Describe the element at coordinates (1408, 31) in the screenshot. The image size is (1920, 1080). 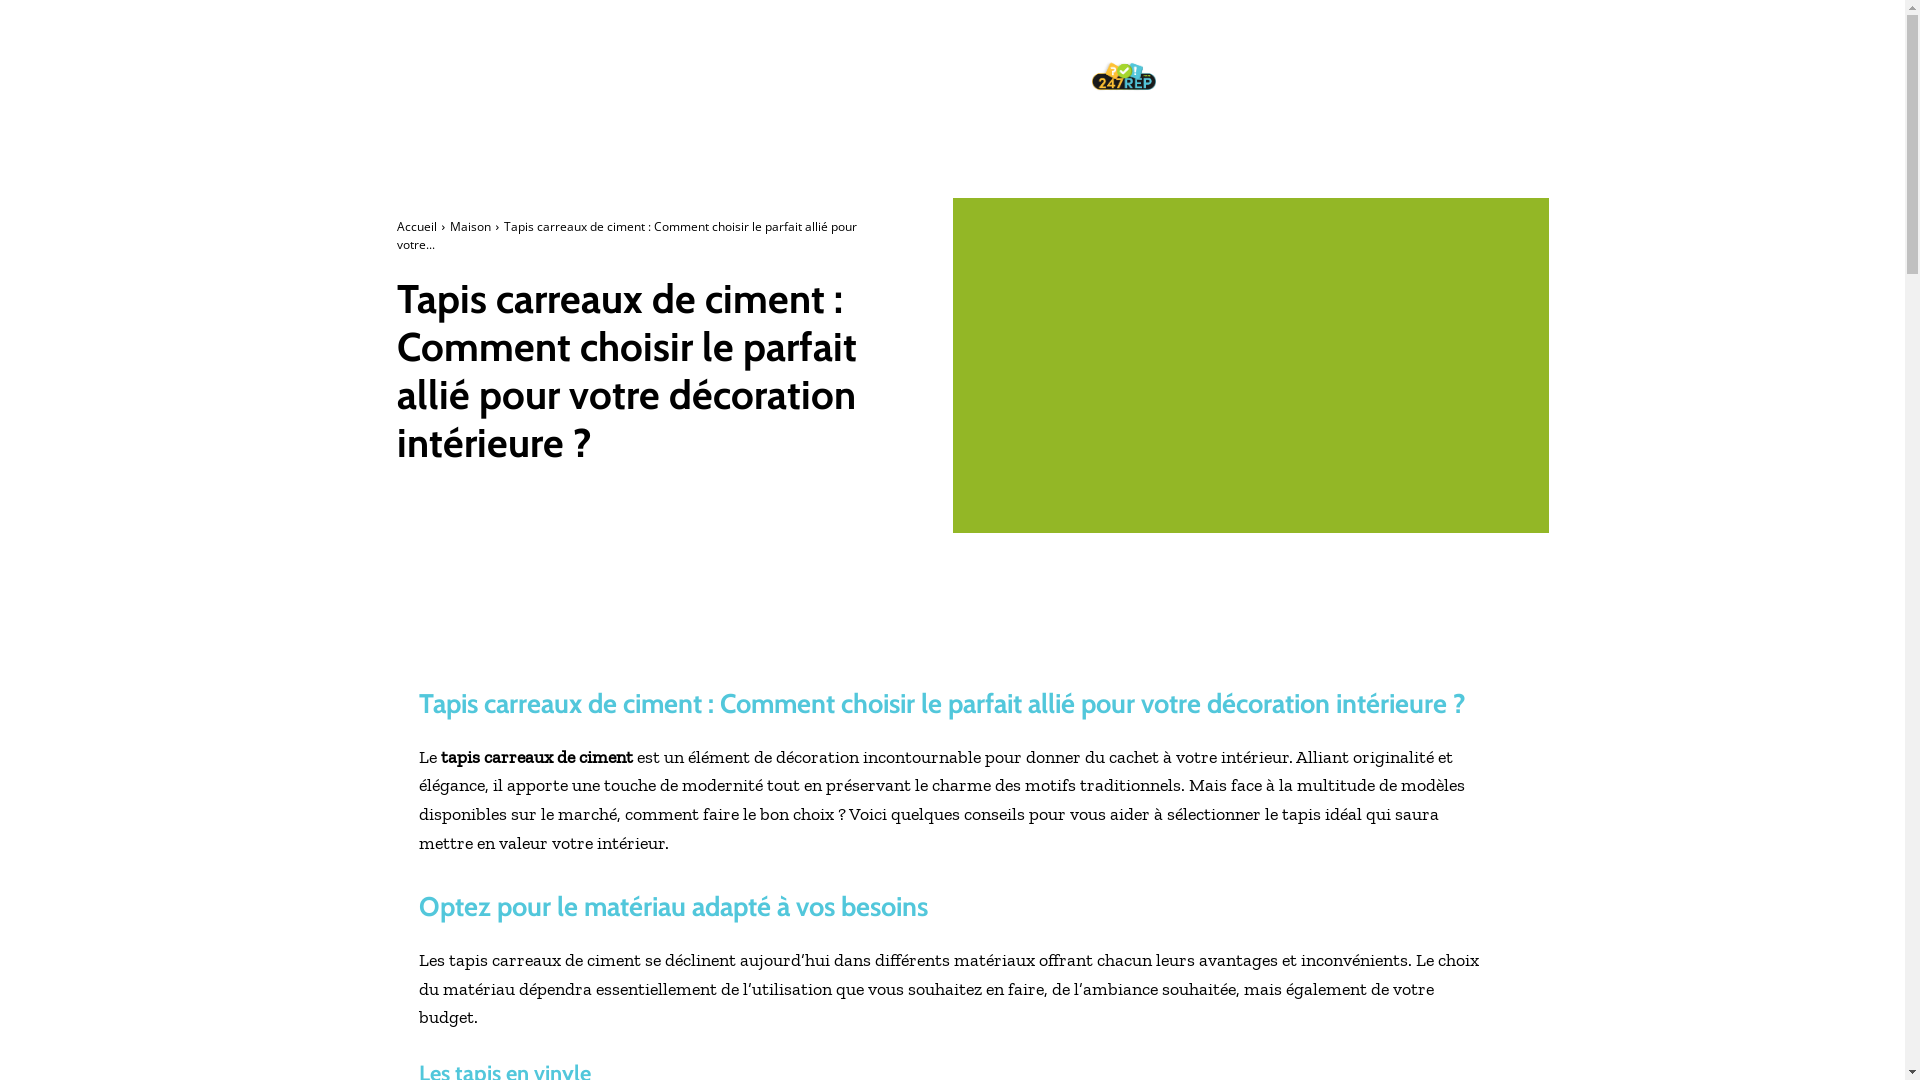
I see `Auto / Moto` at that location.